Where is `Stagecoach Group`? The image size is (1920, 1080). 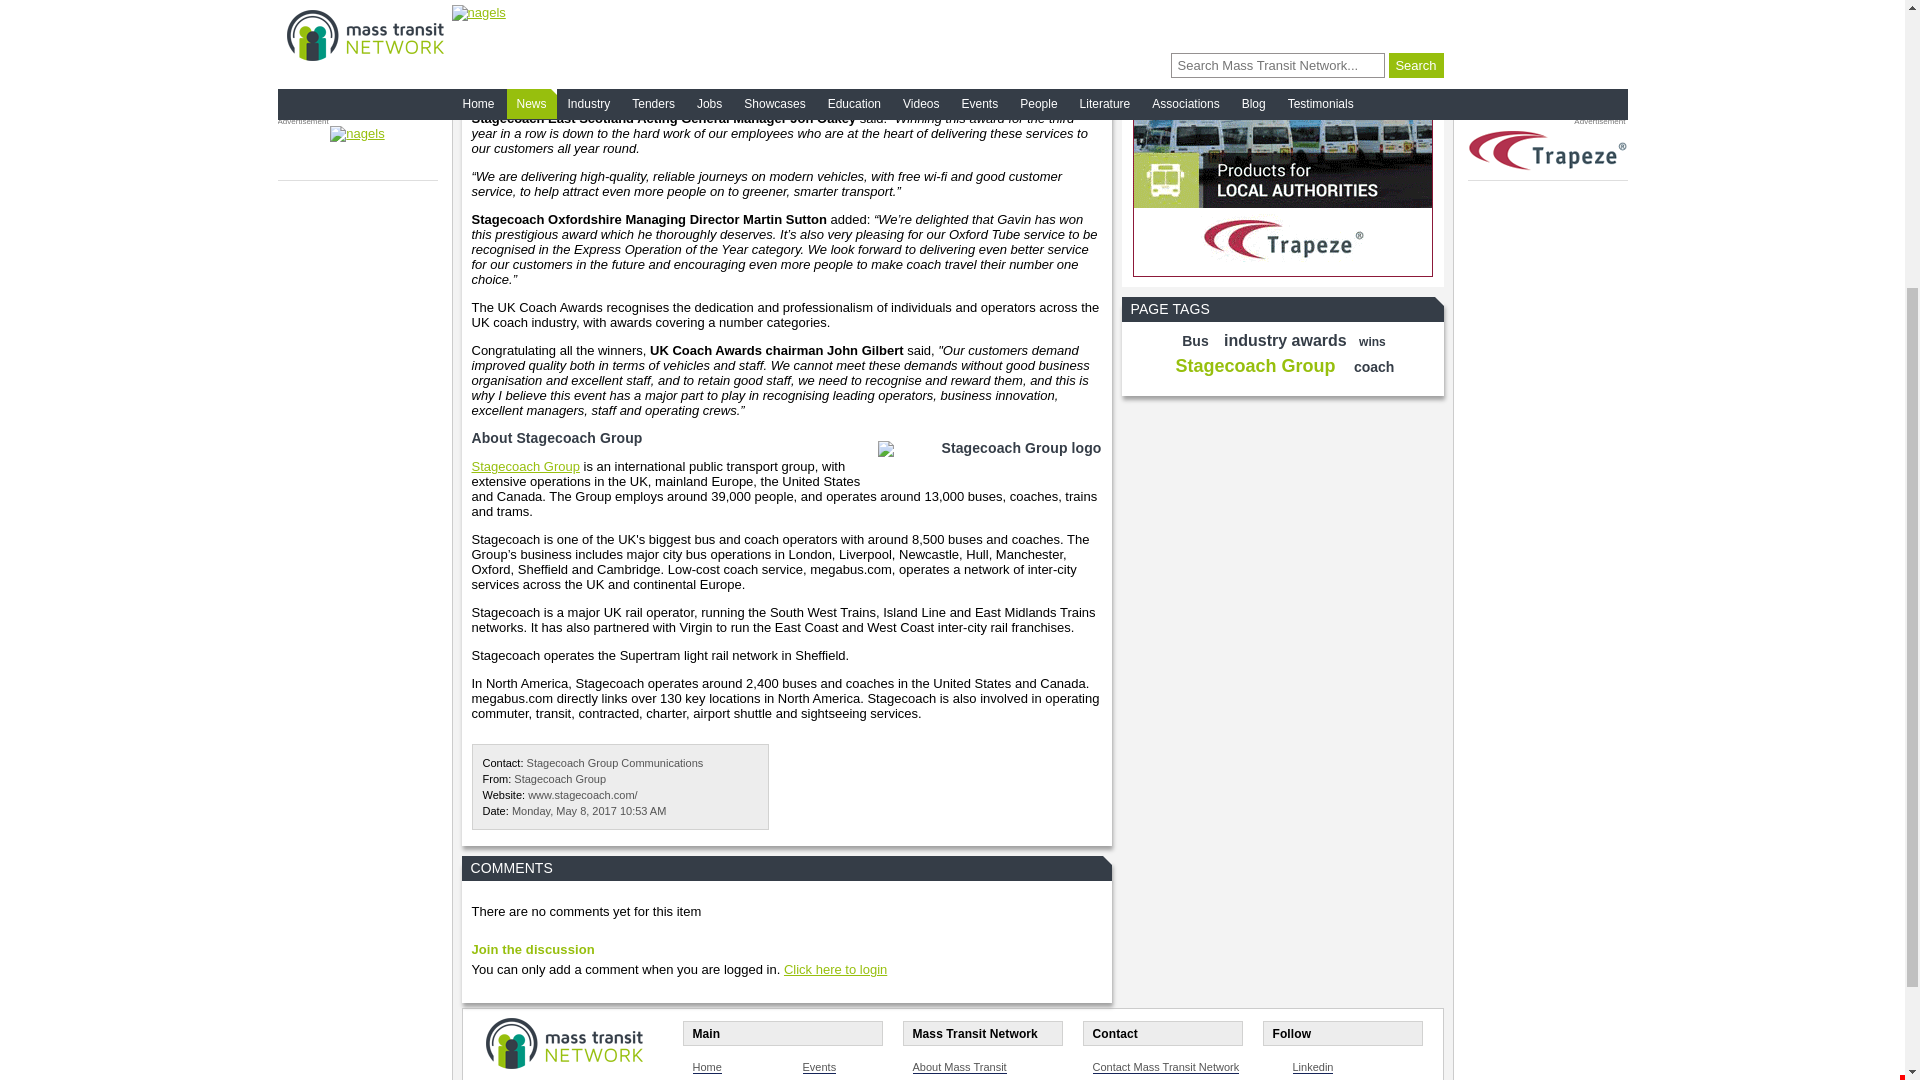
Stagecoach Group is located at coordinates (526, 466).